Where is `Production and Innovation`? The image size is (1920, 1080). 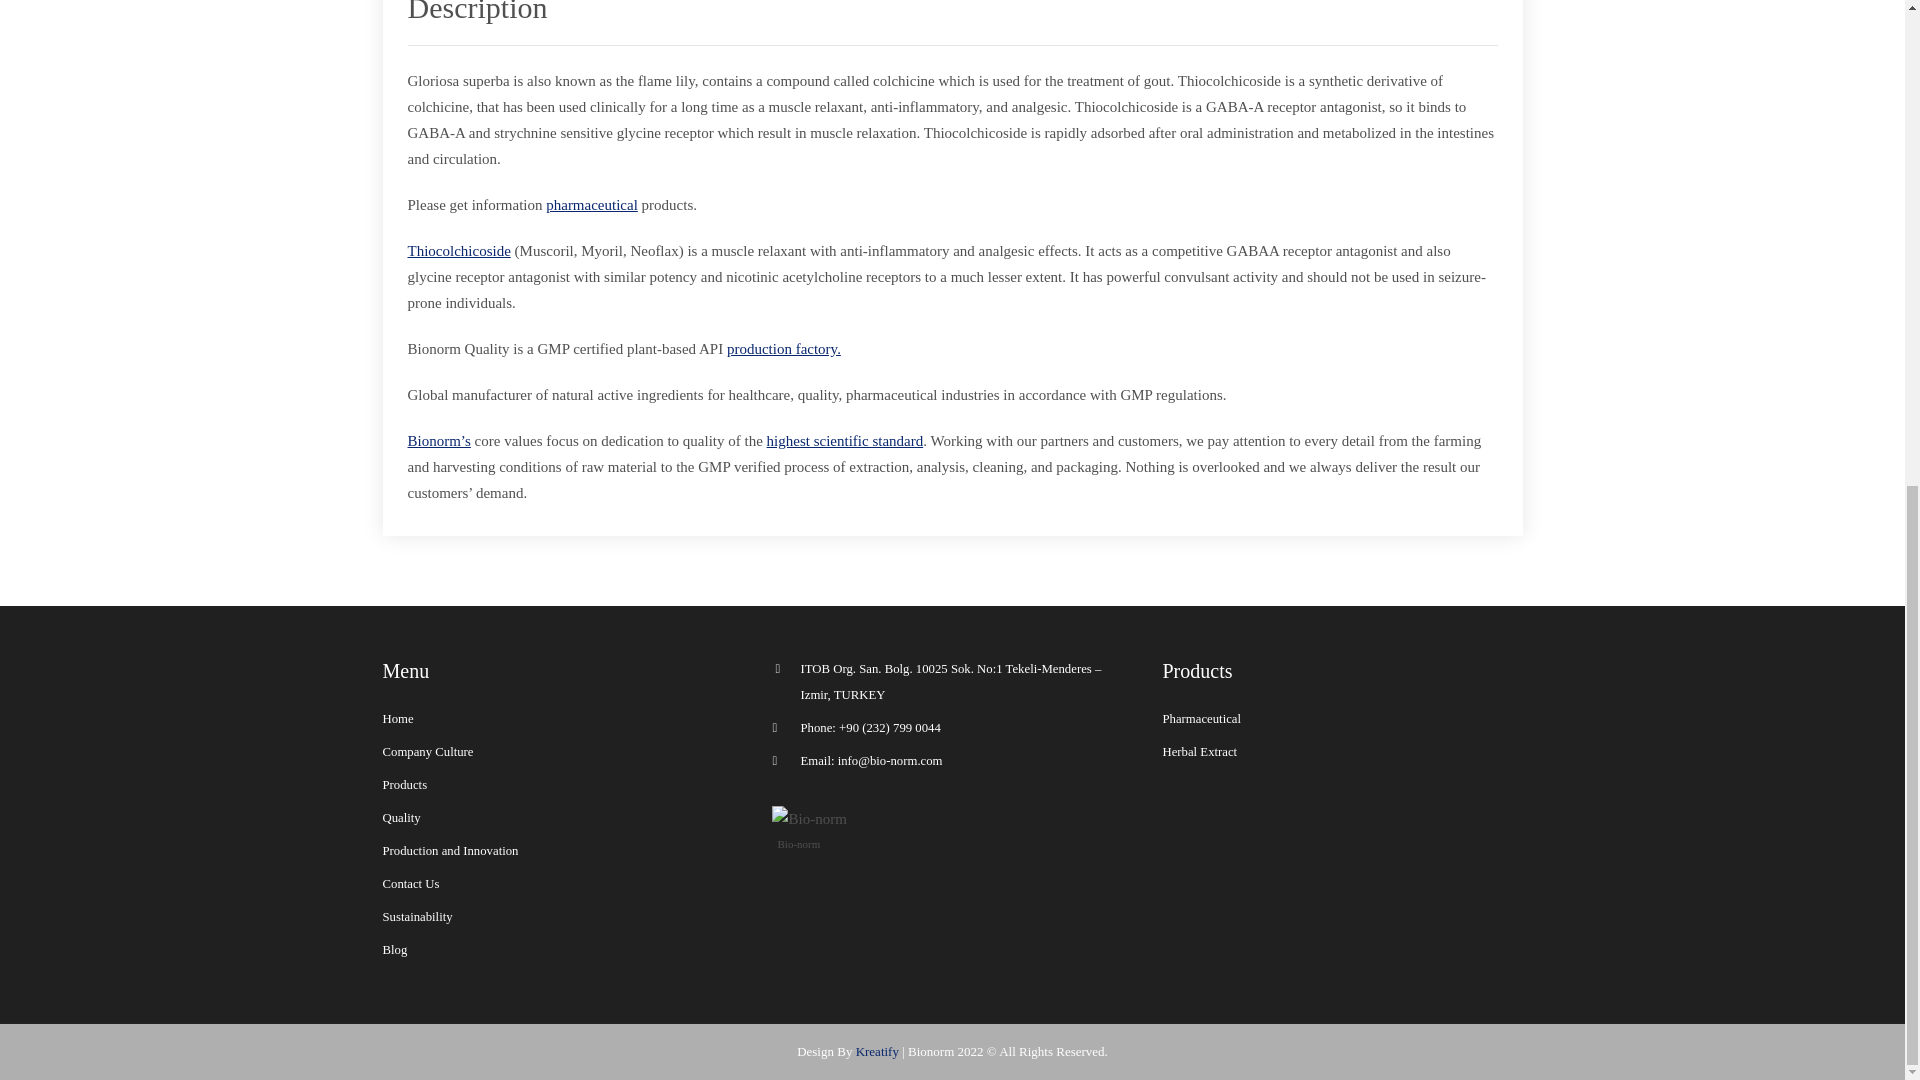
Production and Innovation is located at coordinates (450, 850).